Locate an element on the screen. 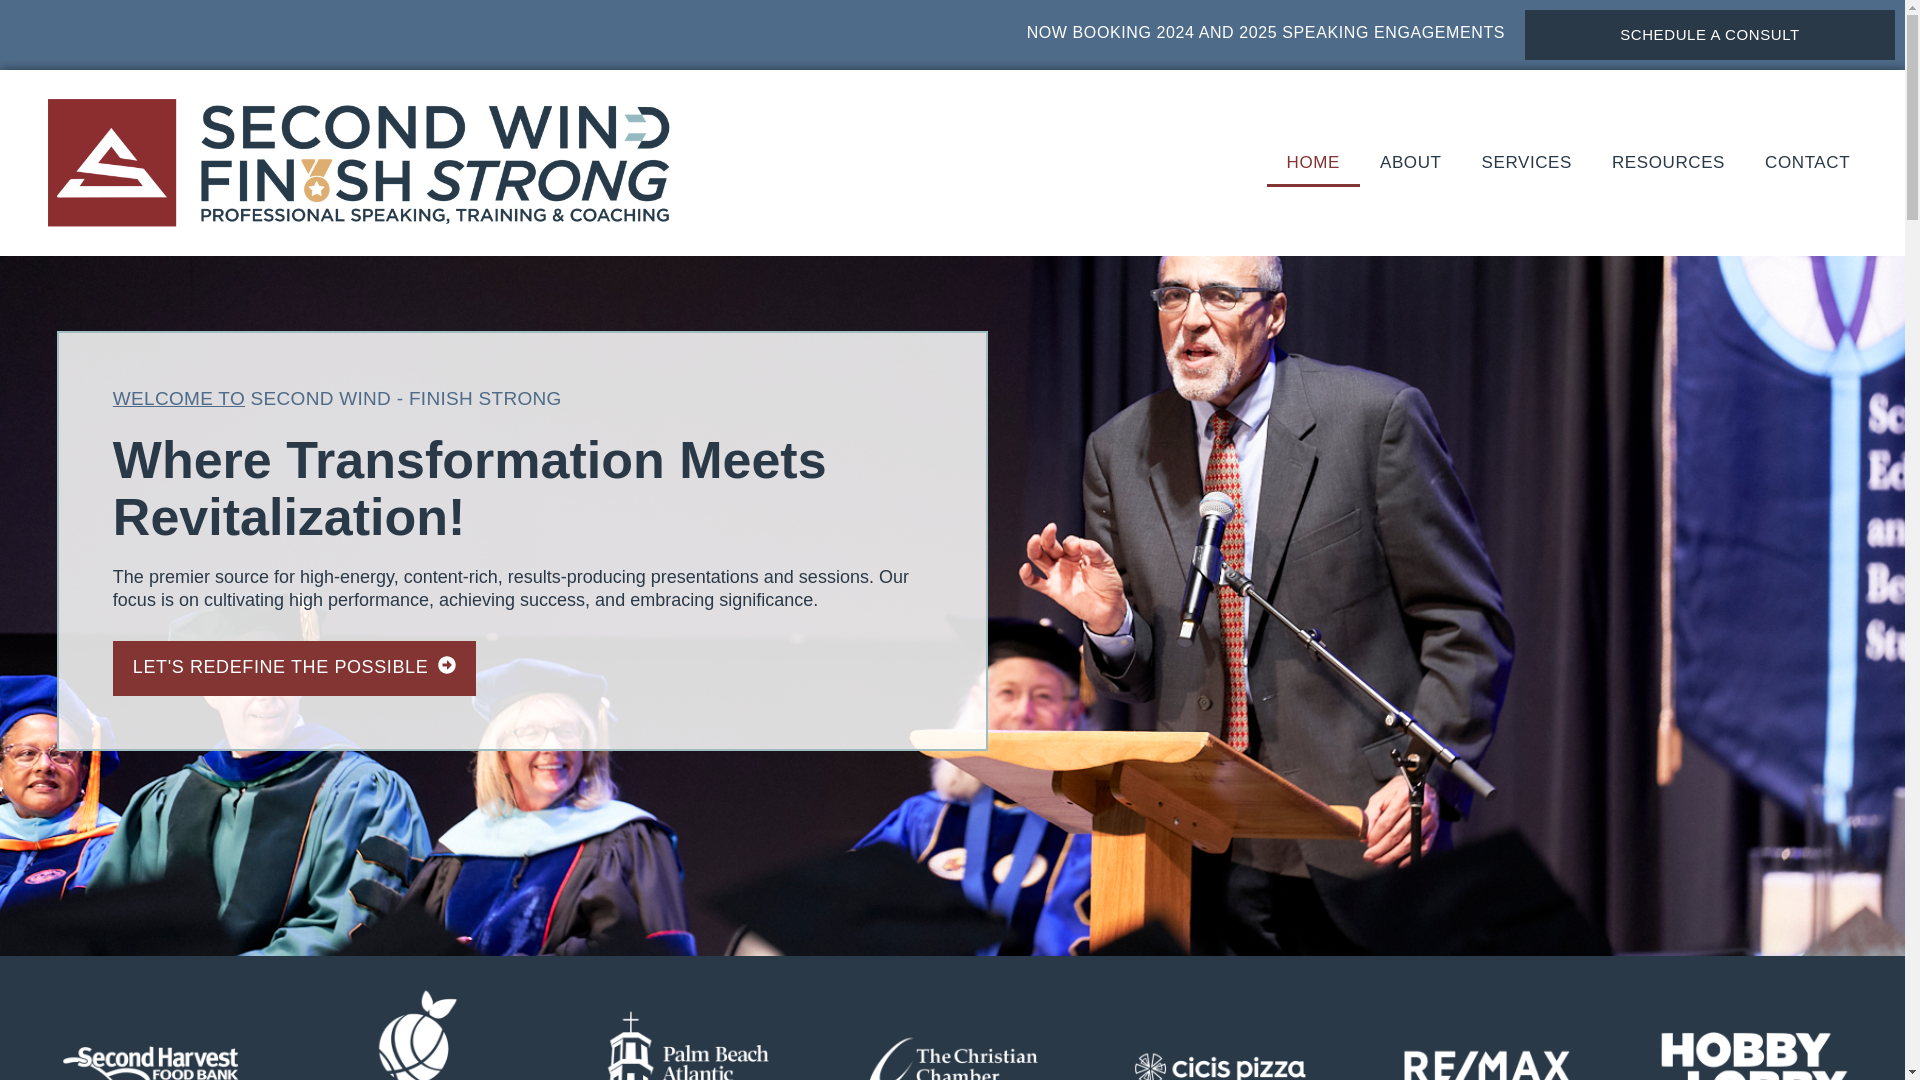 The image size is (1920, 1080). ABOUT is located at coordinates (1410, 162).